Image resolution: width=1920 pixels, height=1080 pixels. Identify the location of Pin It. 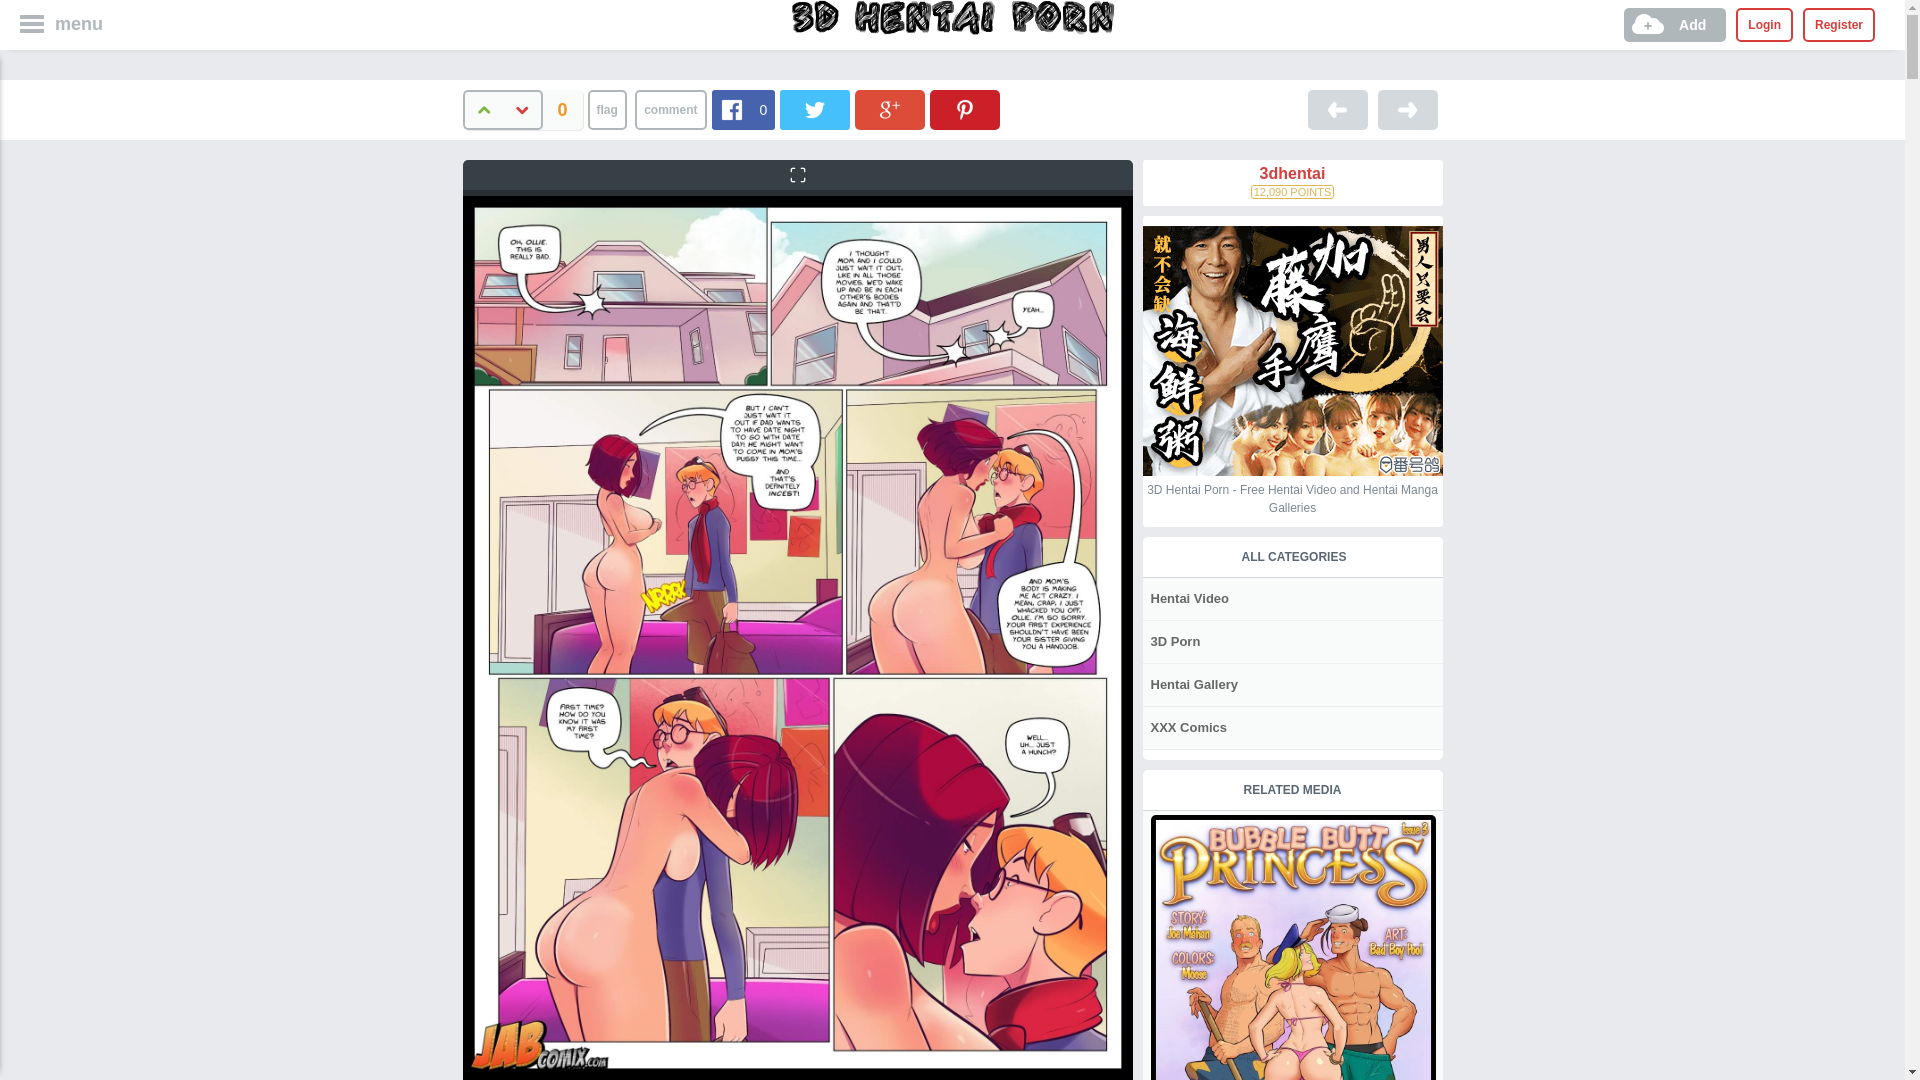
(965, 110).